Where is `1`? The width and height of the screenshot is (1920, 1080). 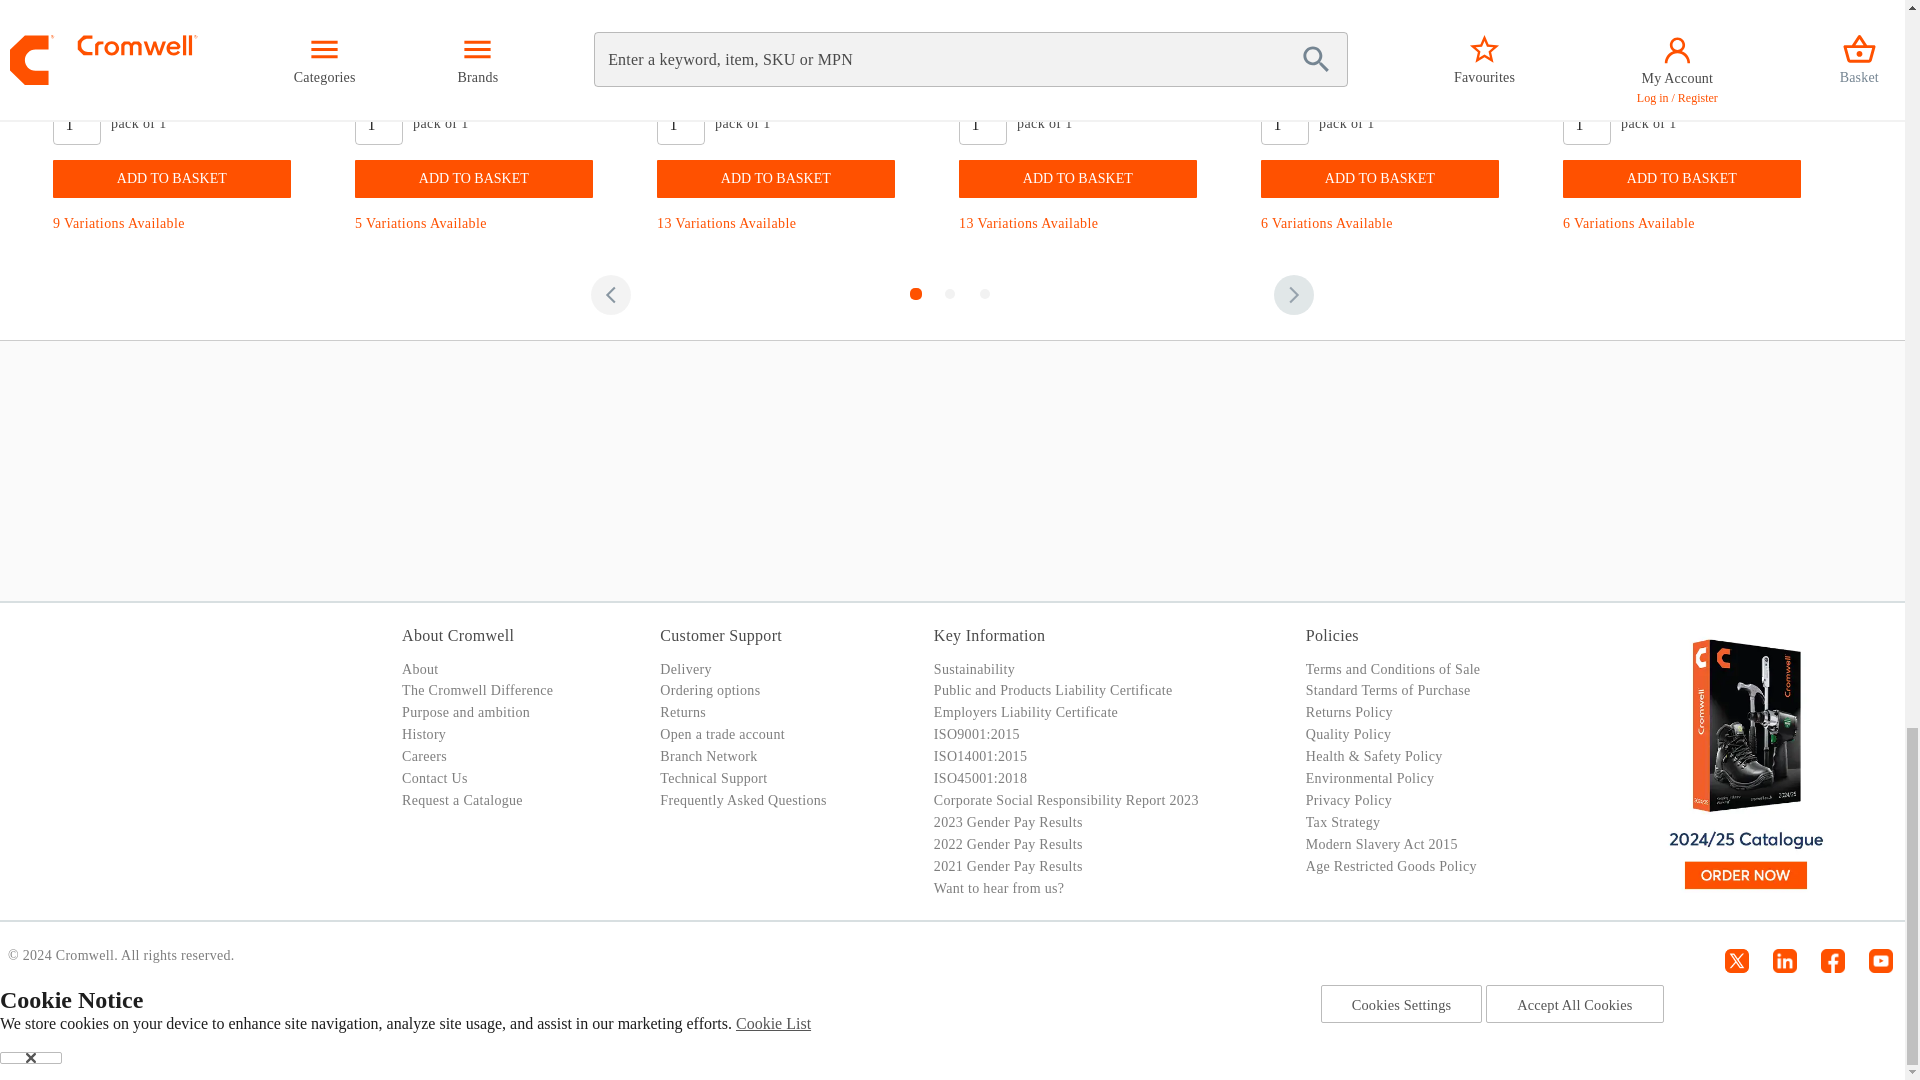 1 is located at coordinates (77, 123).